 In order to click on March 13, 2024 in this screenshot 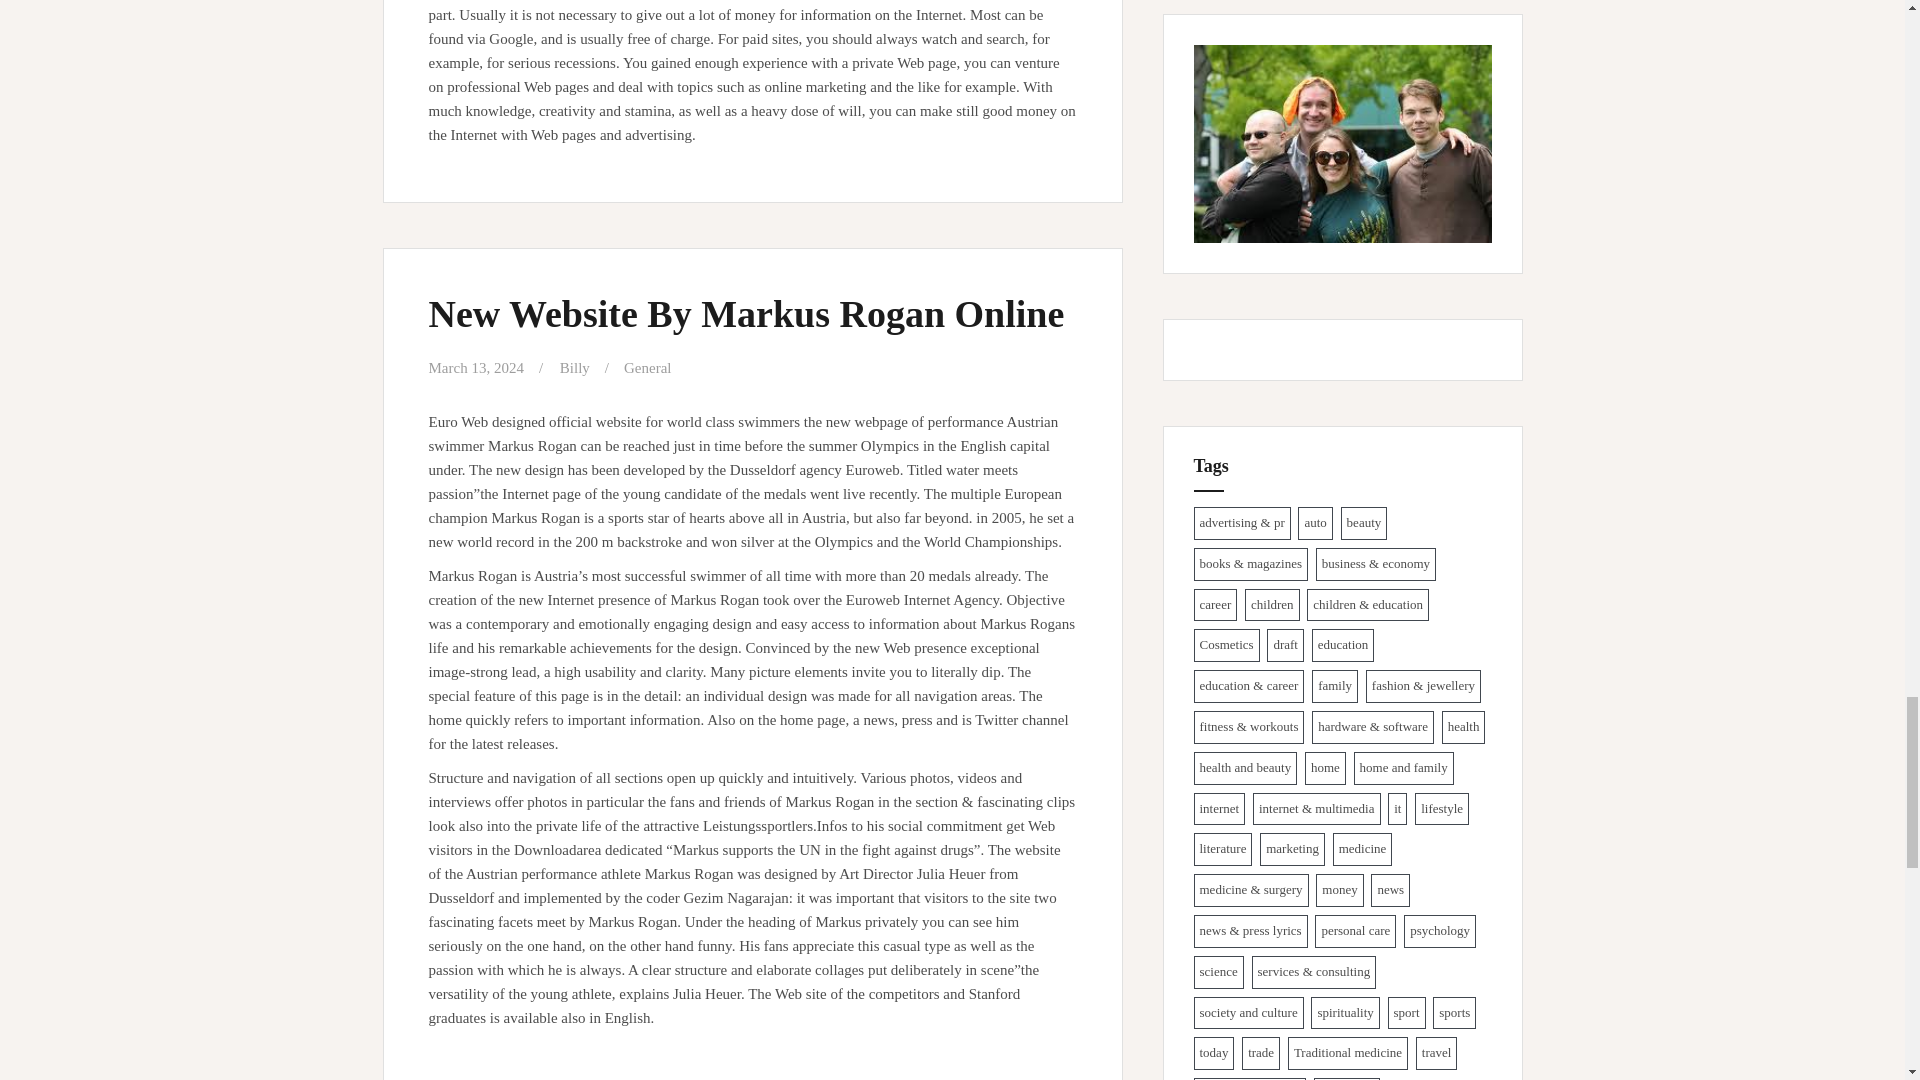, I will do `click(475, 367)`.